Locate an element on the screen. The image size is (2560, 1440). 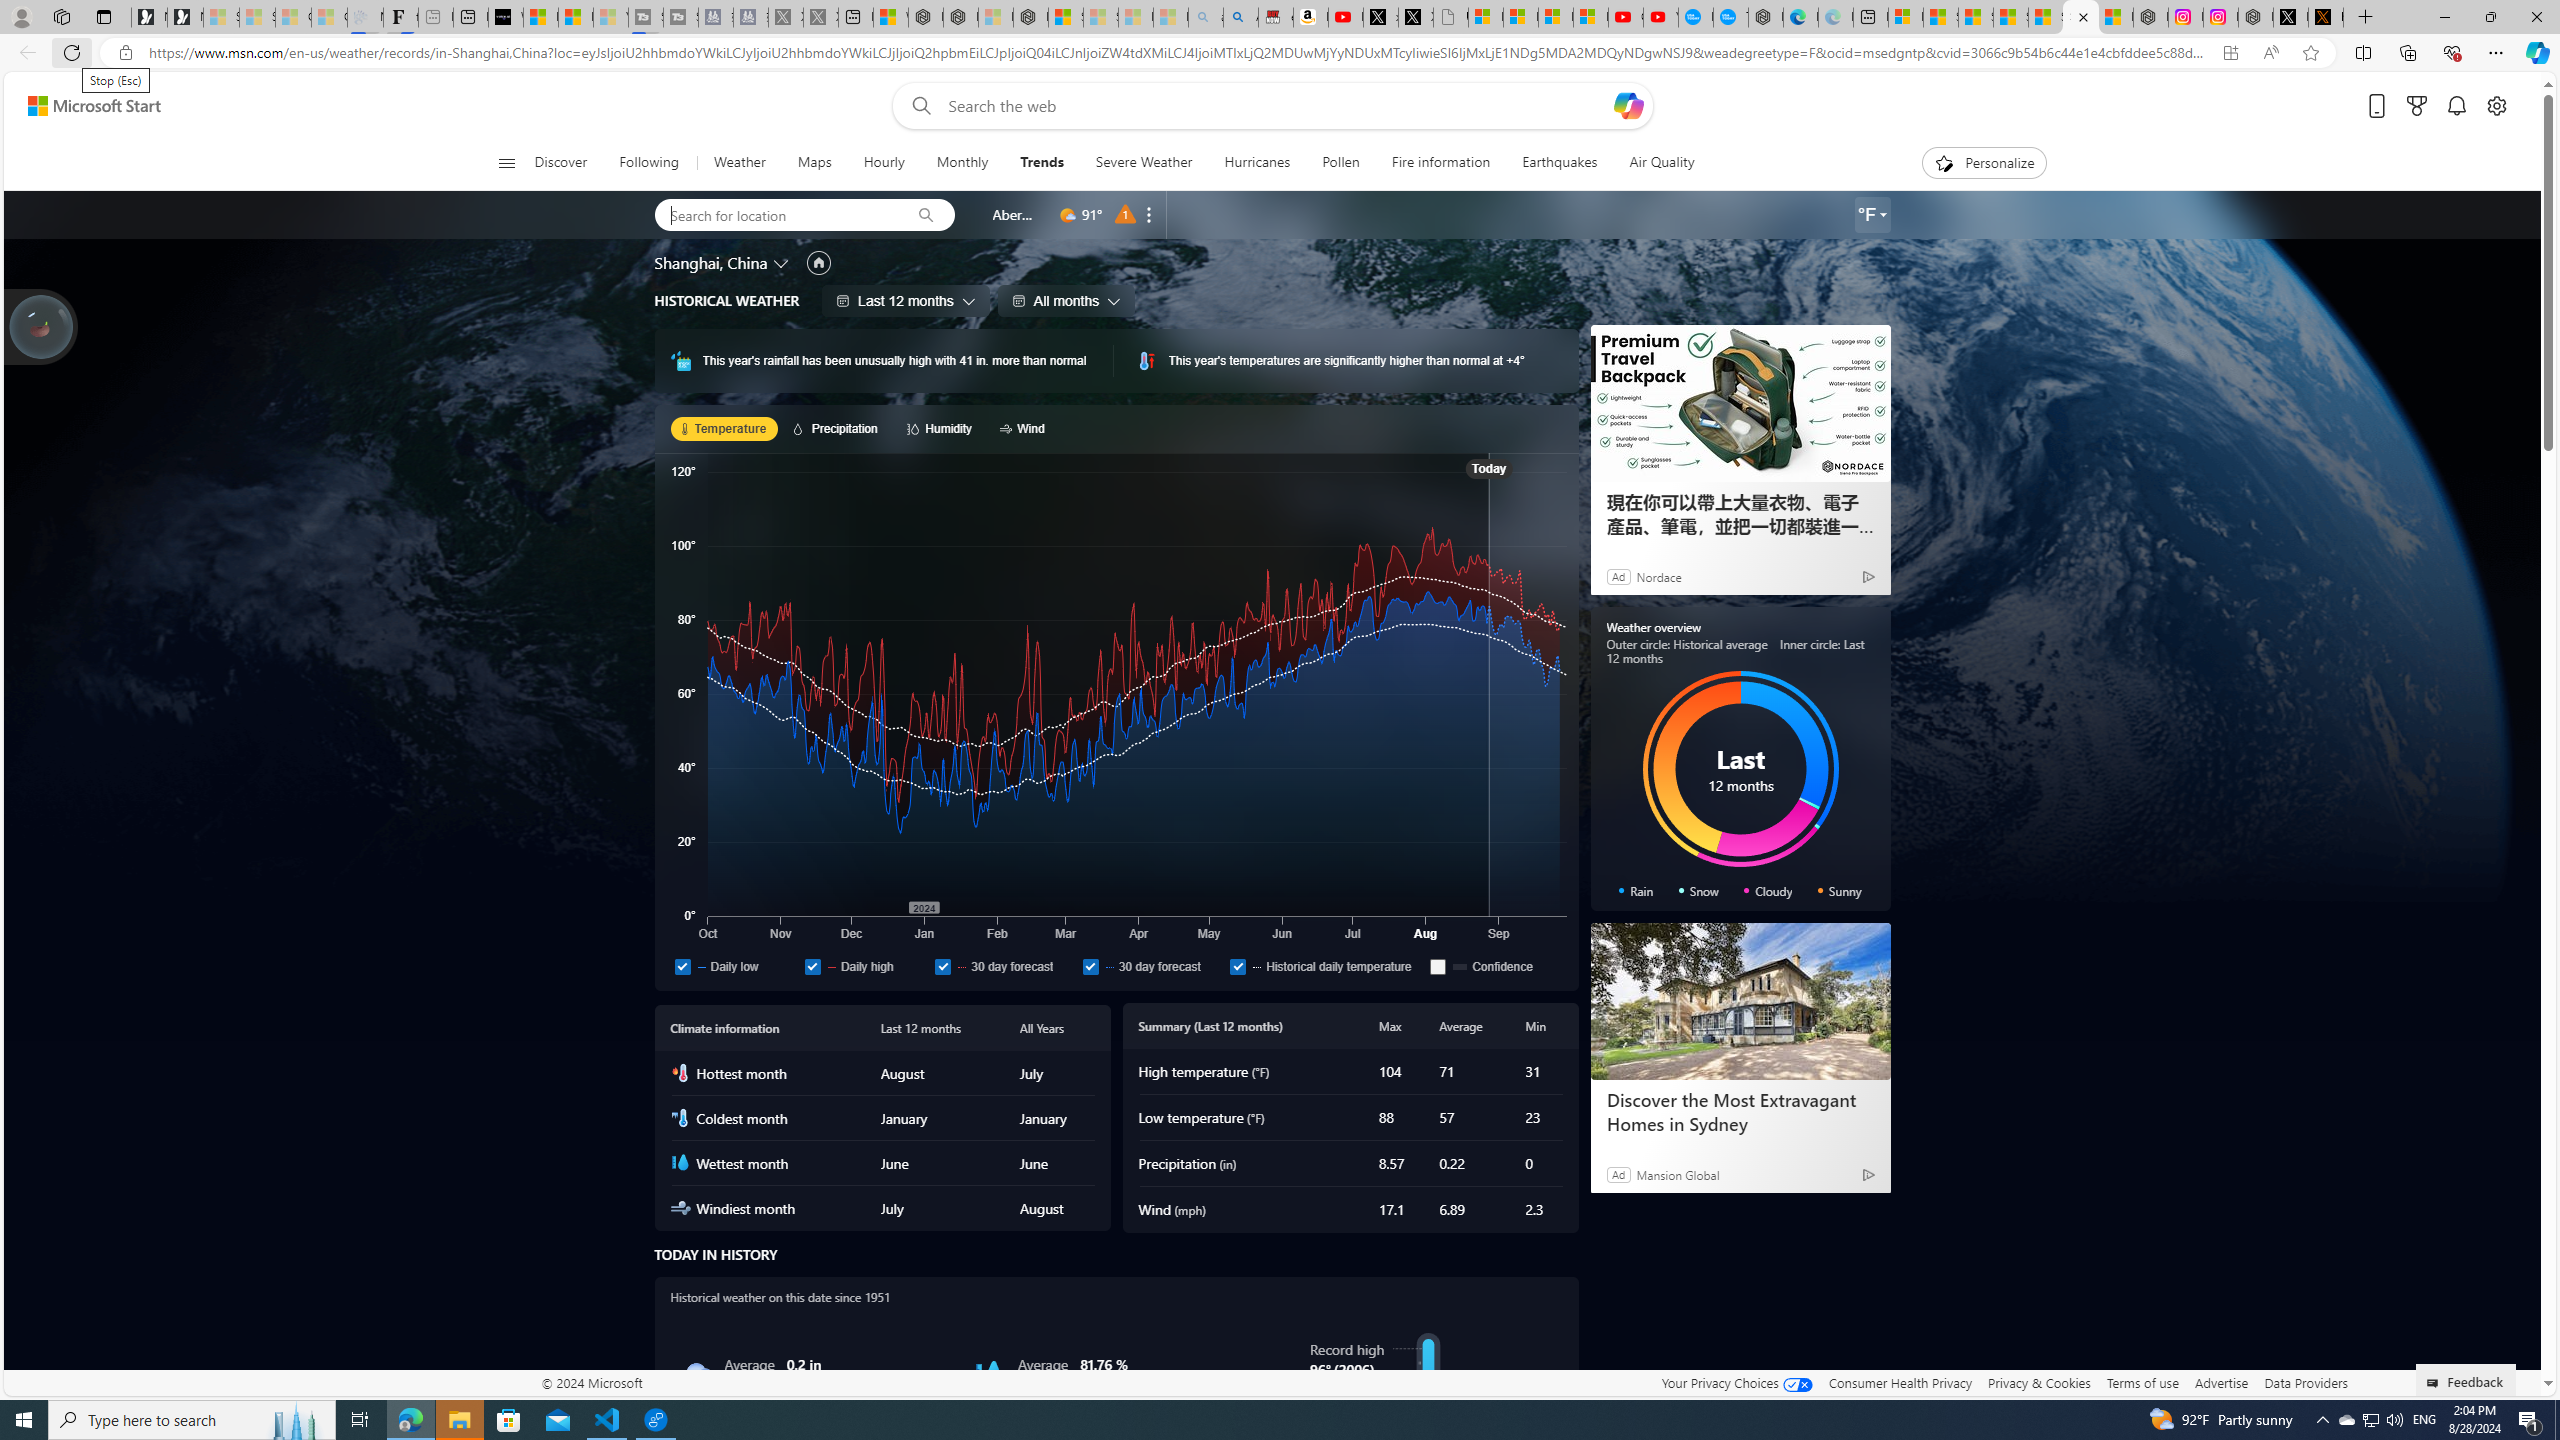
Discover is located at coordinates (570, 163).